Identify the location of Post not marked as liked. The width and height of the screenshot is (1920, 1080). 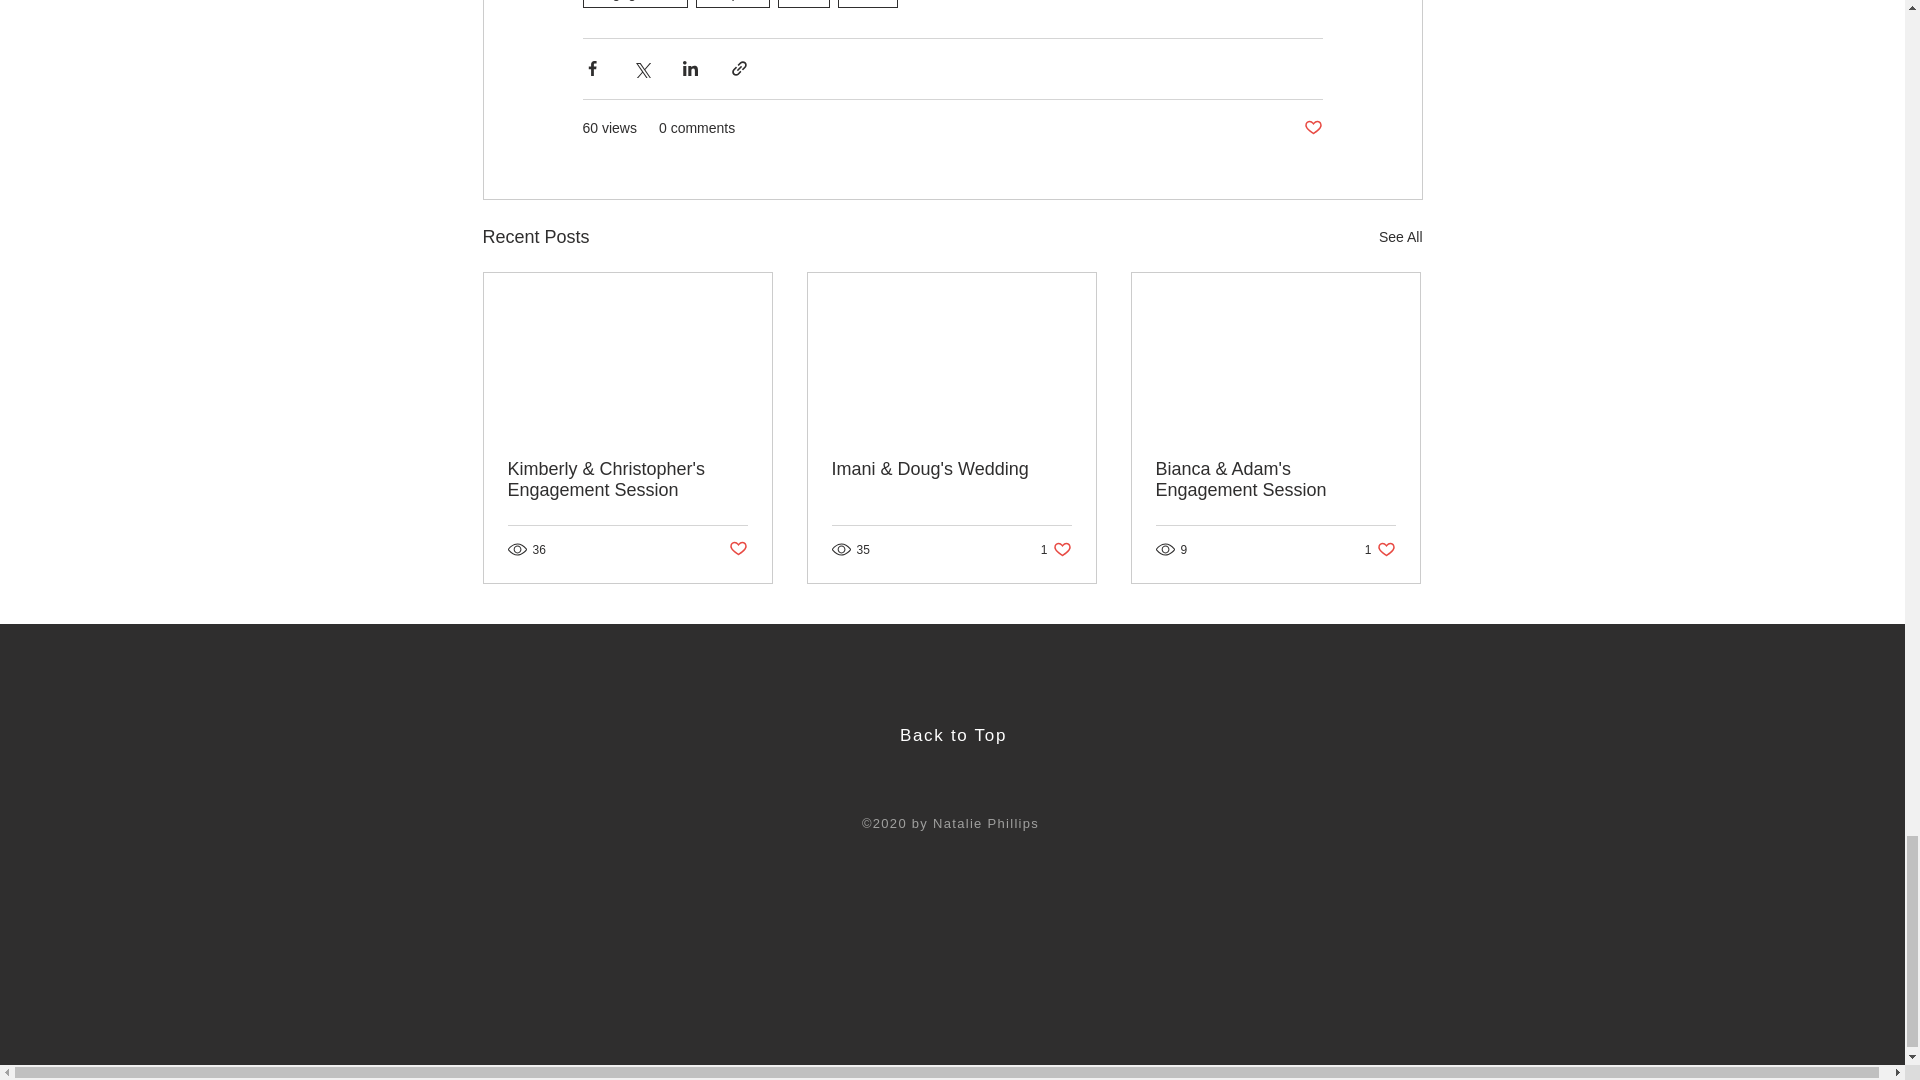
(1400, 236).